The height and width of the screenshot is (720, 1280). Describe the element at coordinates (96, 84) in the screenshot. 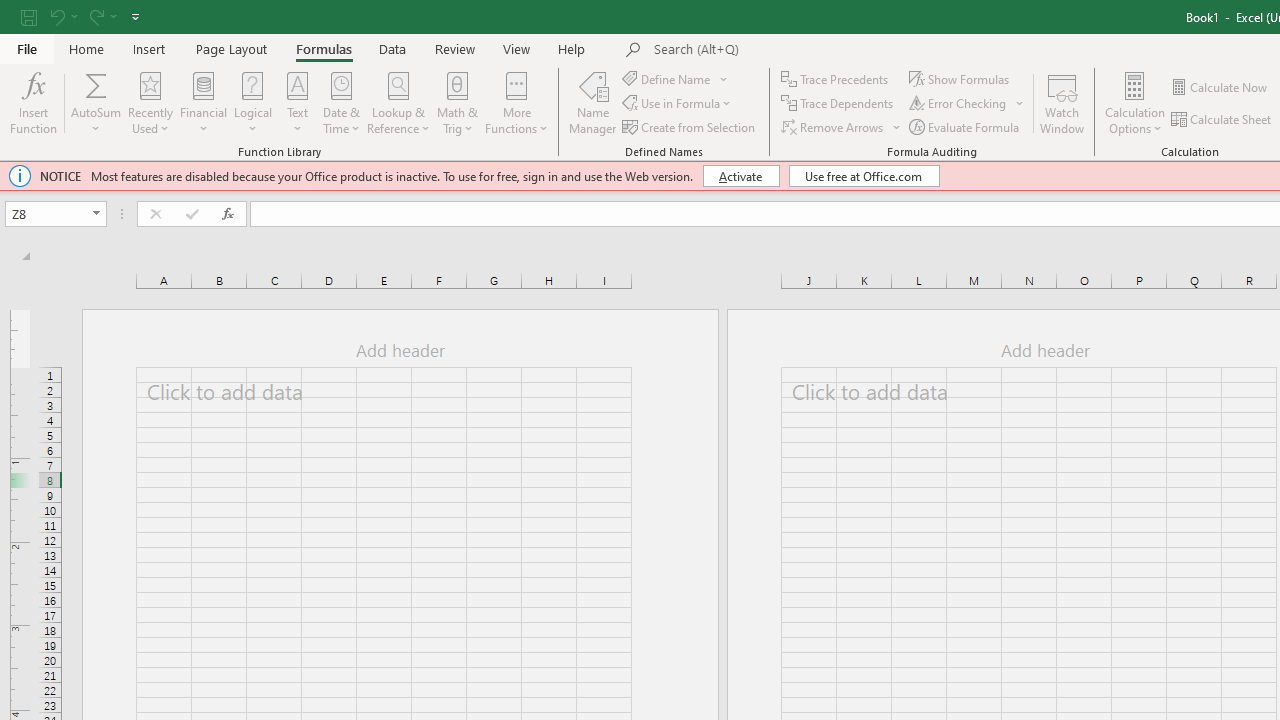

I see `Sum` at that location.